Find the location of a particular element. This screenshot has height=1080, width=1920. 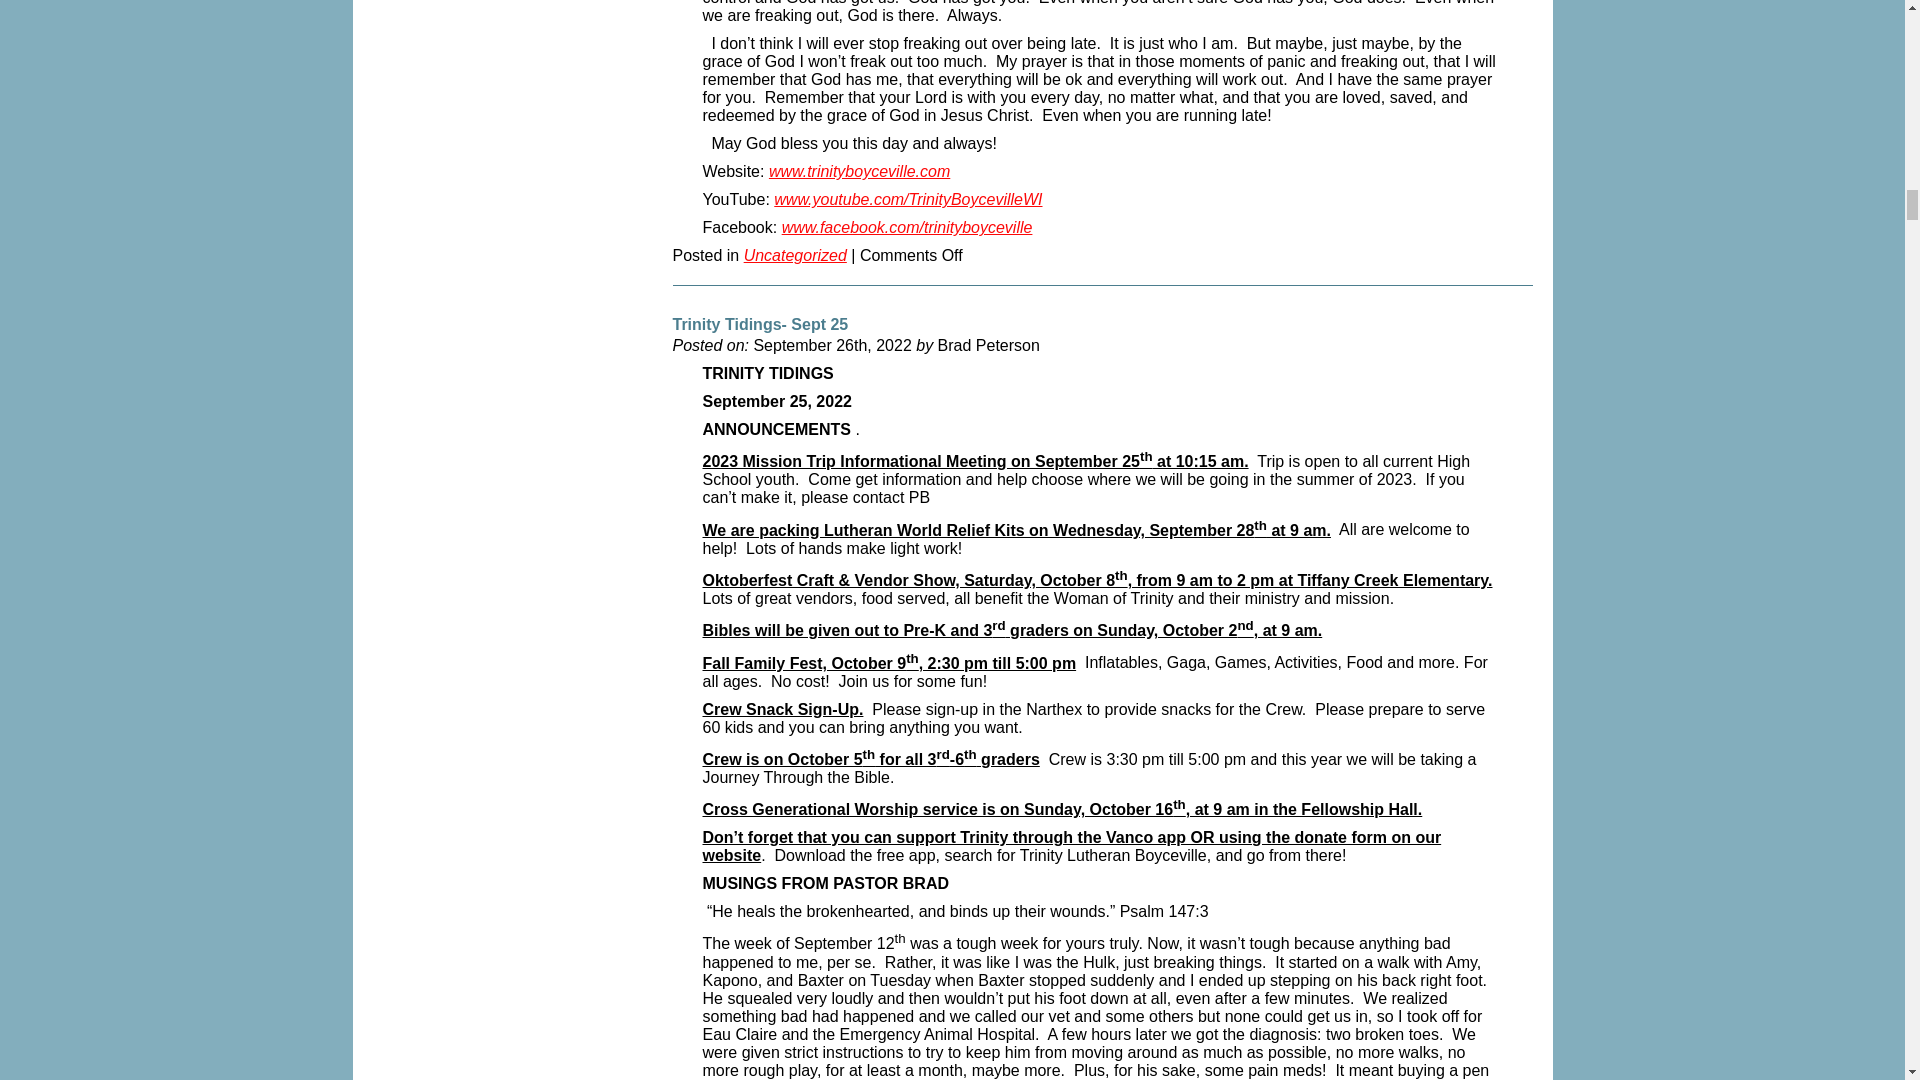

Trinity Tidings- Sept 25 is located at coordinates (760, 328).